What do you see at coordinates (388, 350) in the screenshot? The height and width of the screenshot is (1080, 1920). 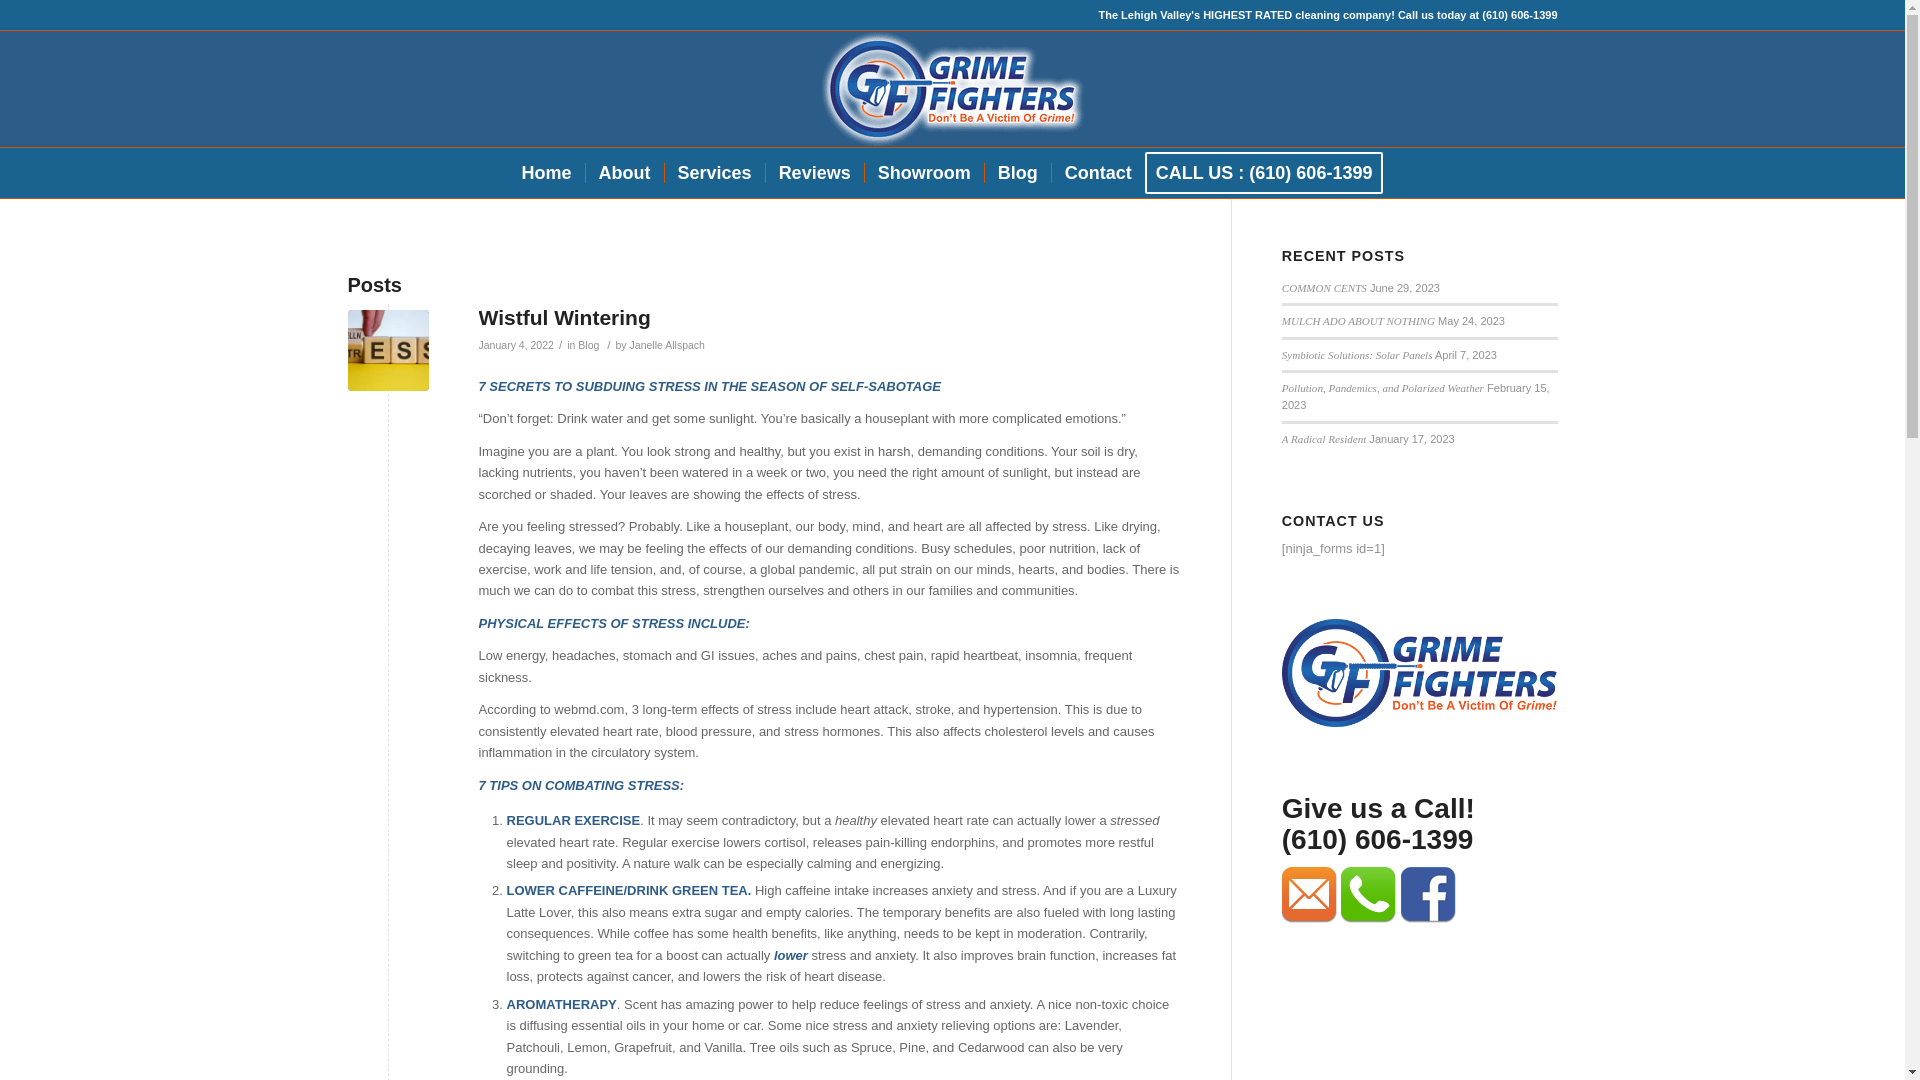 I see `Wistful Wintering` at bounding box center [388, 350].